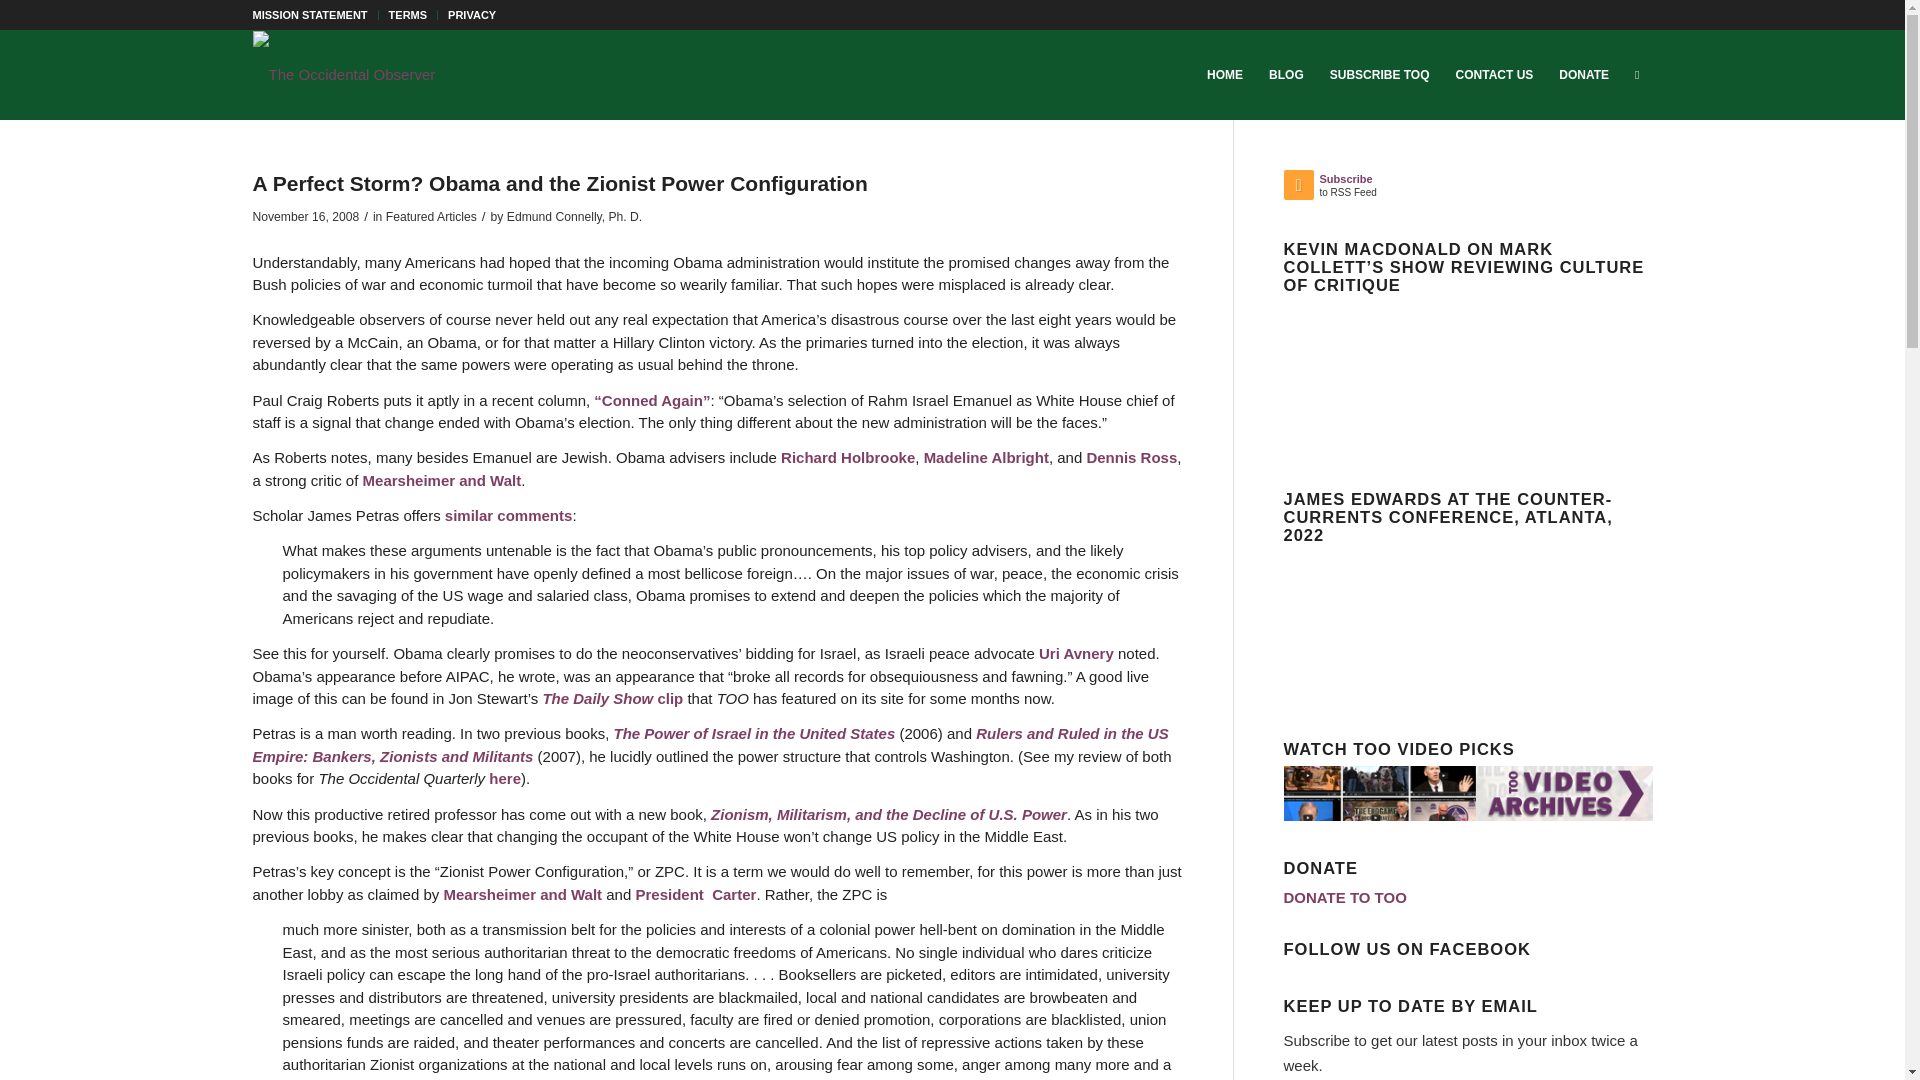 This screenshot has width=1920, height=1080. What do you see at coordinates (848, 457) in the screenshot?
I see `Richard Holbrooke` at bounding box center [848, 457].